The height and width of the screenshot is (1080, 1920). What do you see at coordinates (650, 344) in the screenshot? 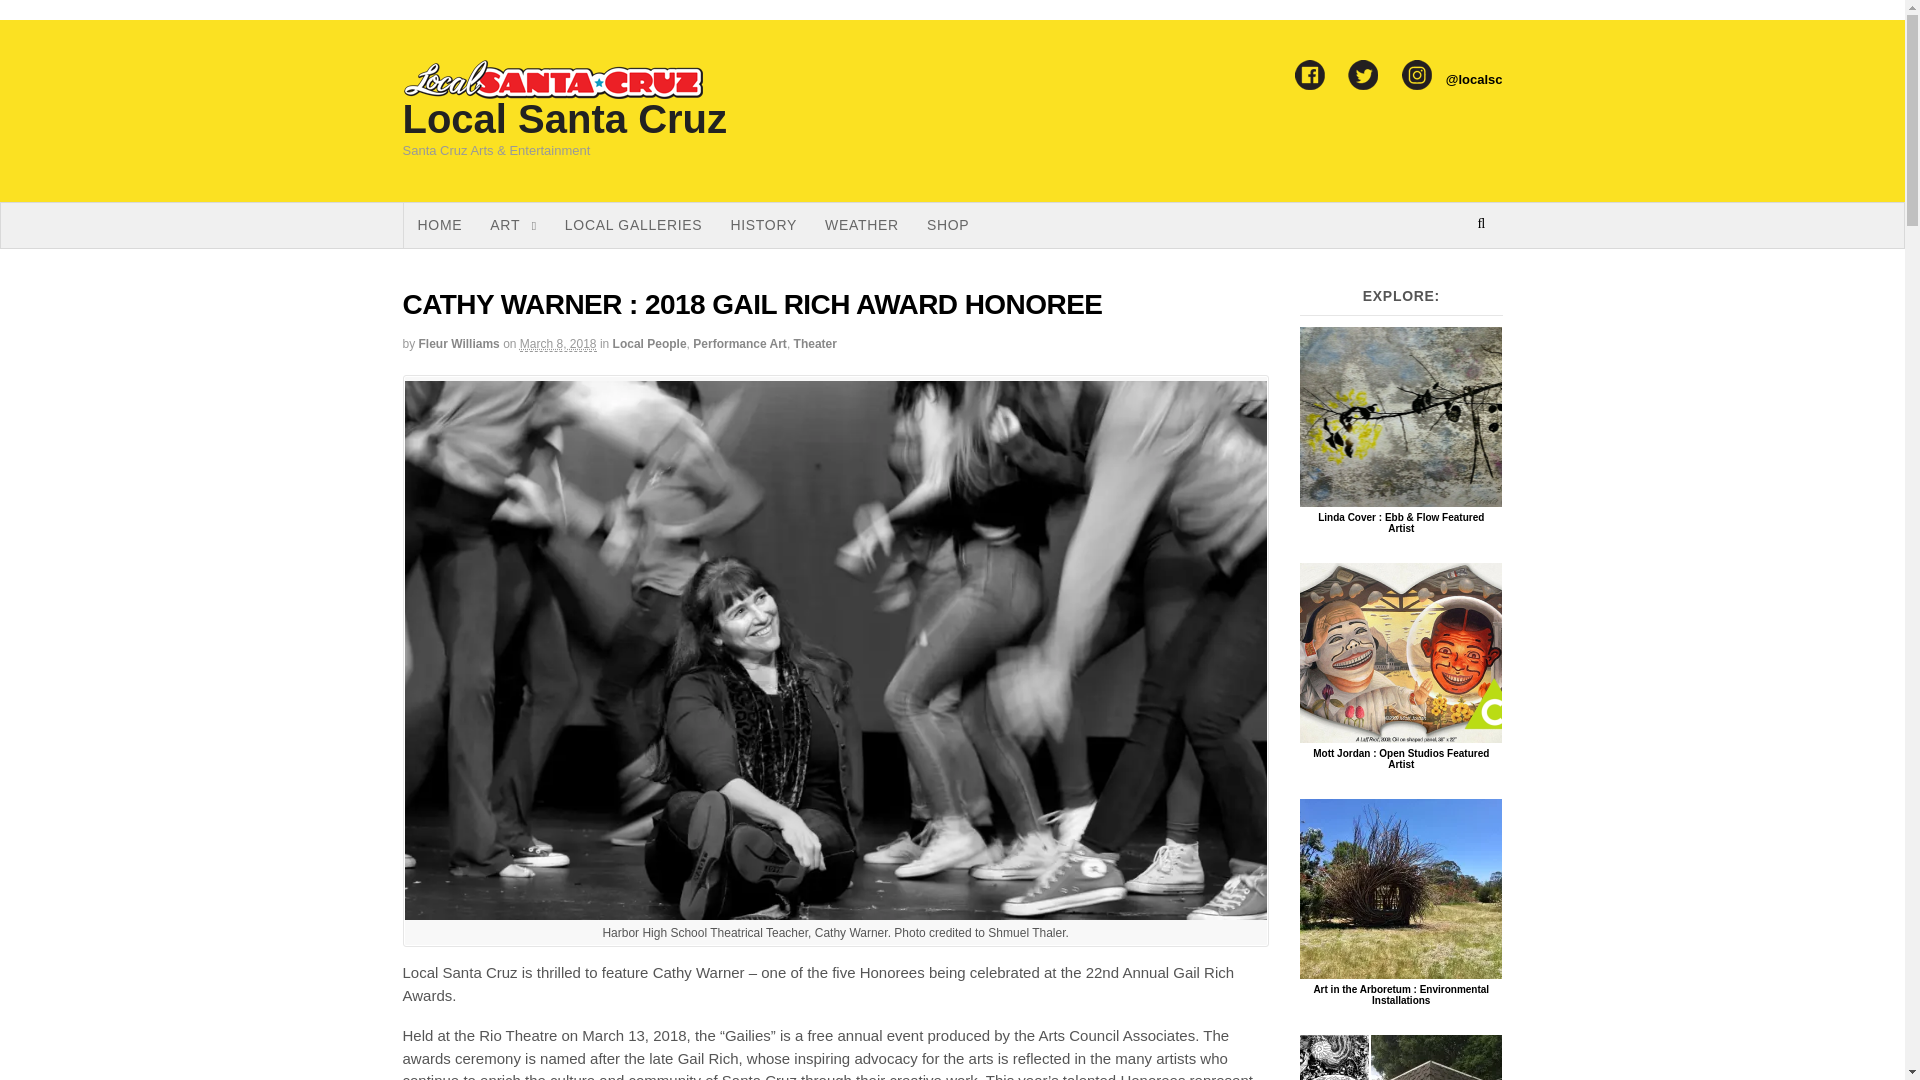
I see `Local People` at bounding box center [650, 344].